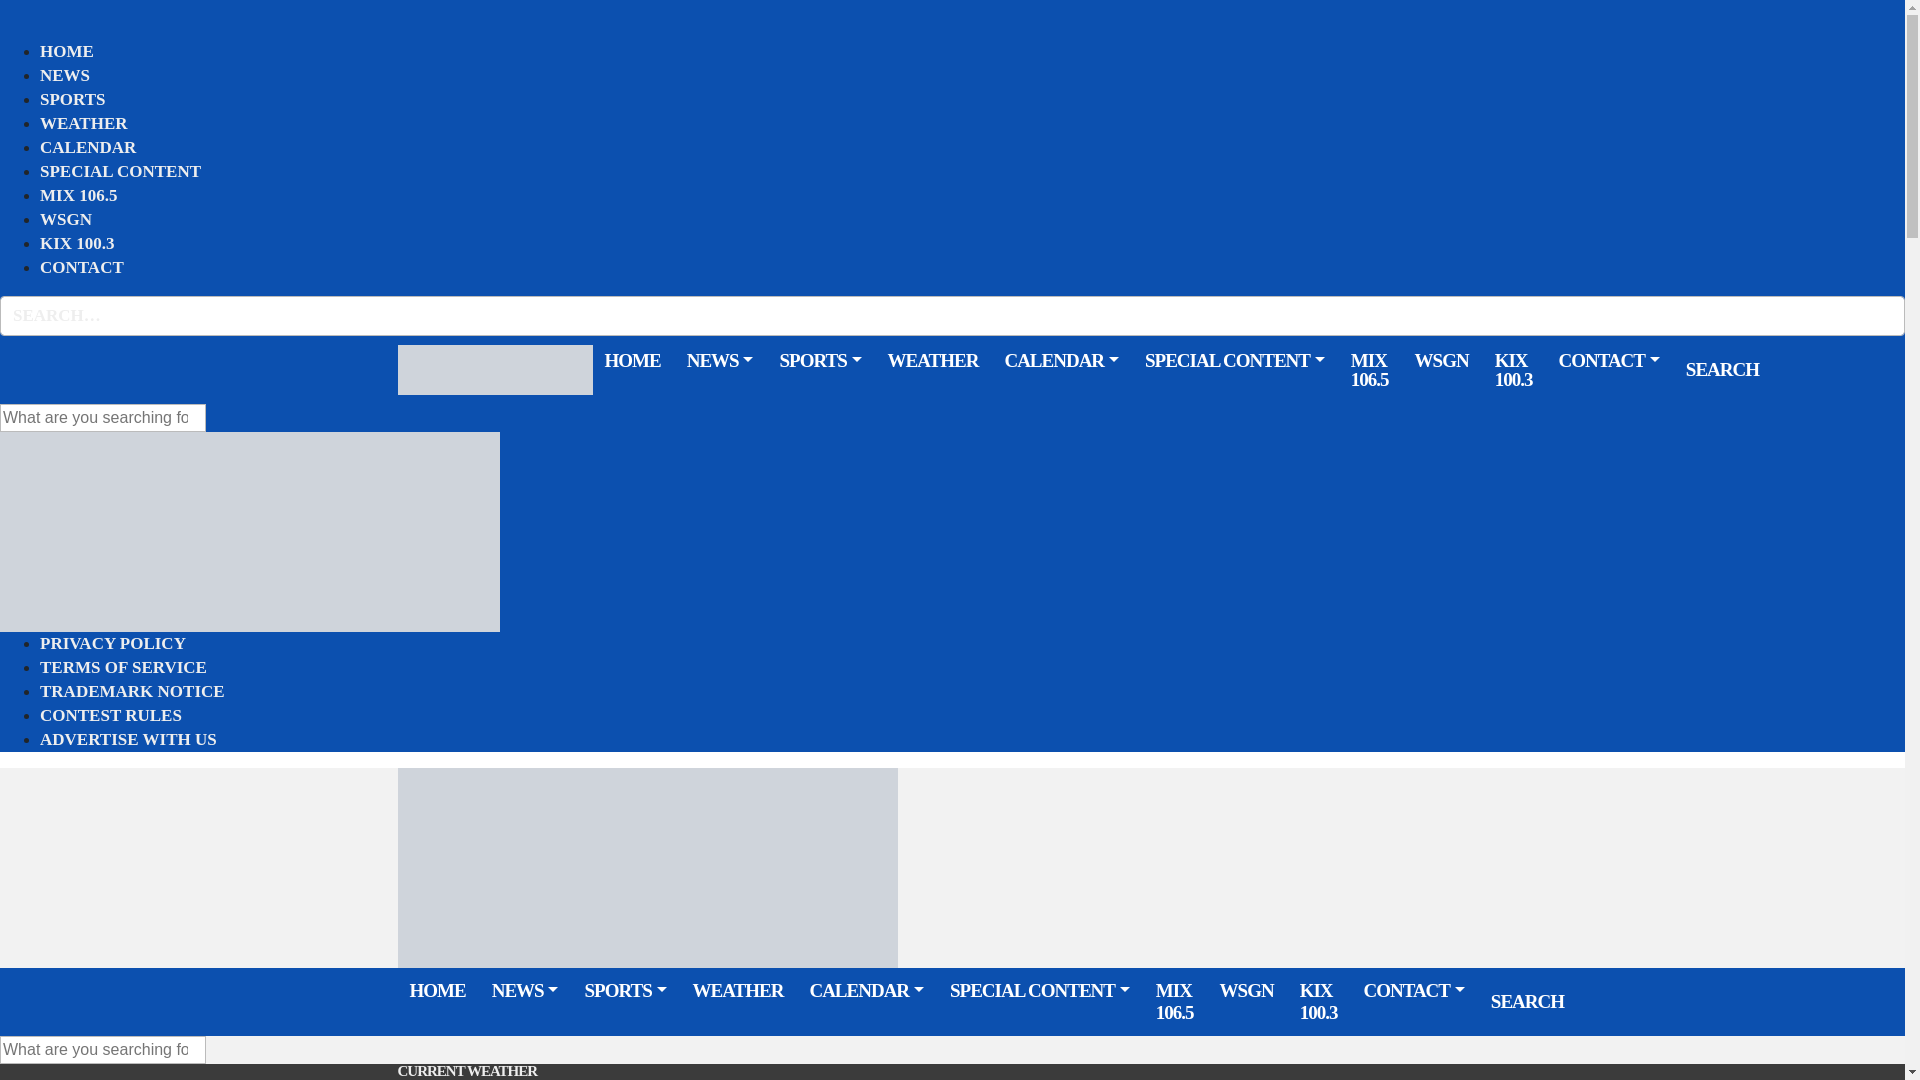 This screenshot has height=1080, width=1920. I want to click on WEATHER, so click(84, 124).